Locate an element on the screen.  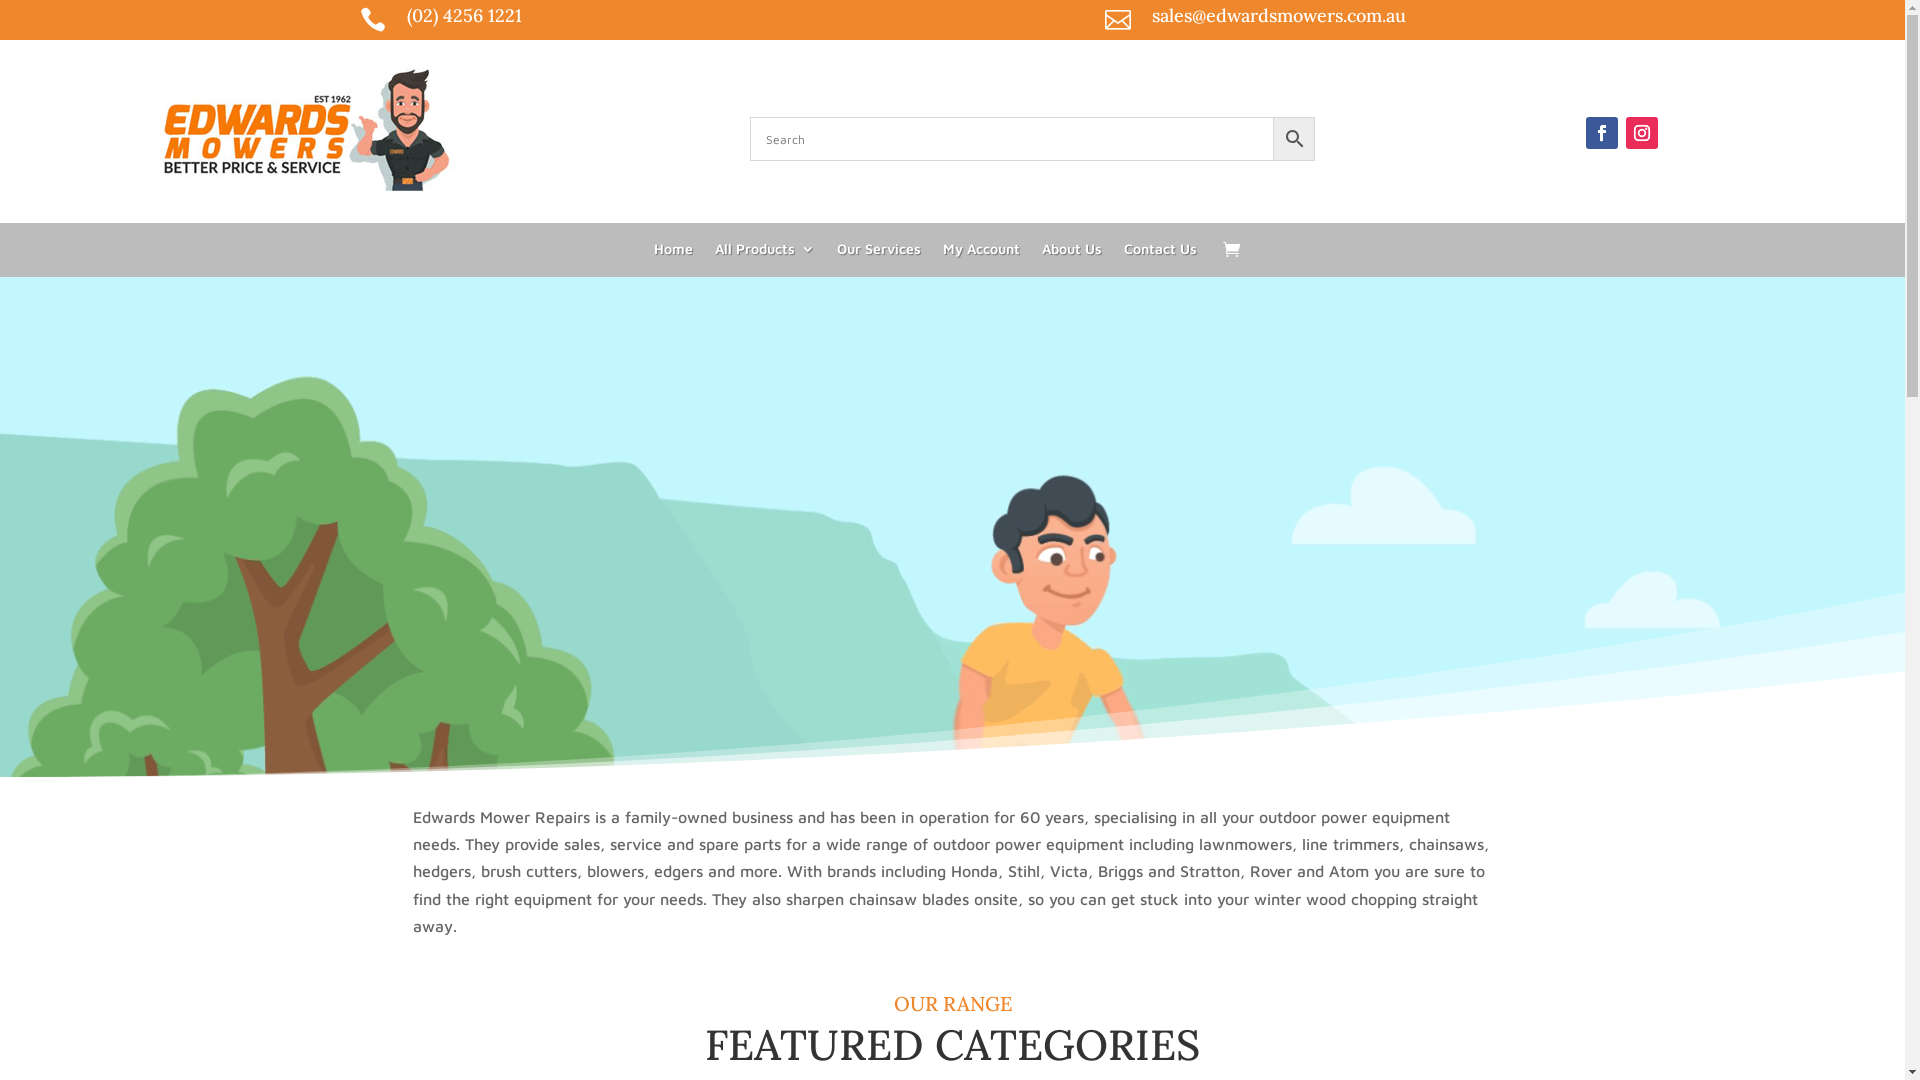
About Us is located at coordinates (1072, 253).